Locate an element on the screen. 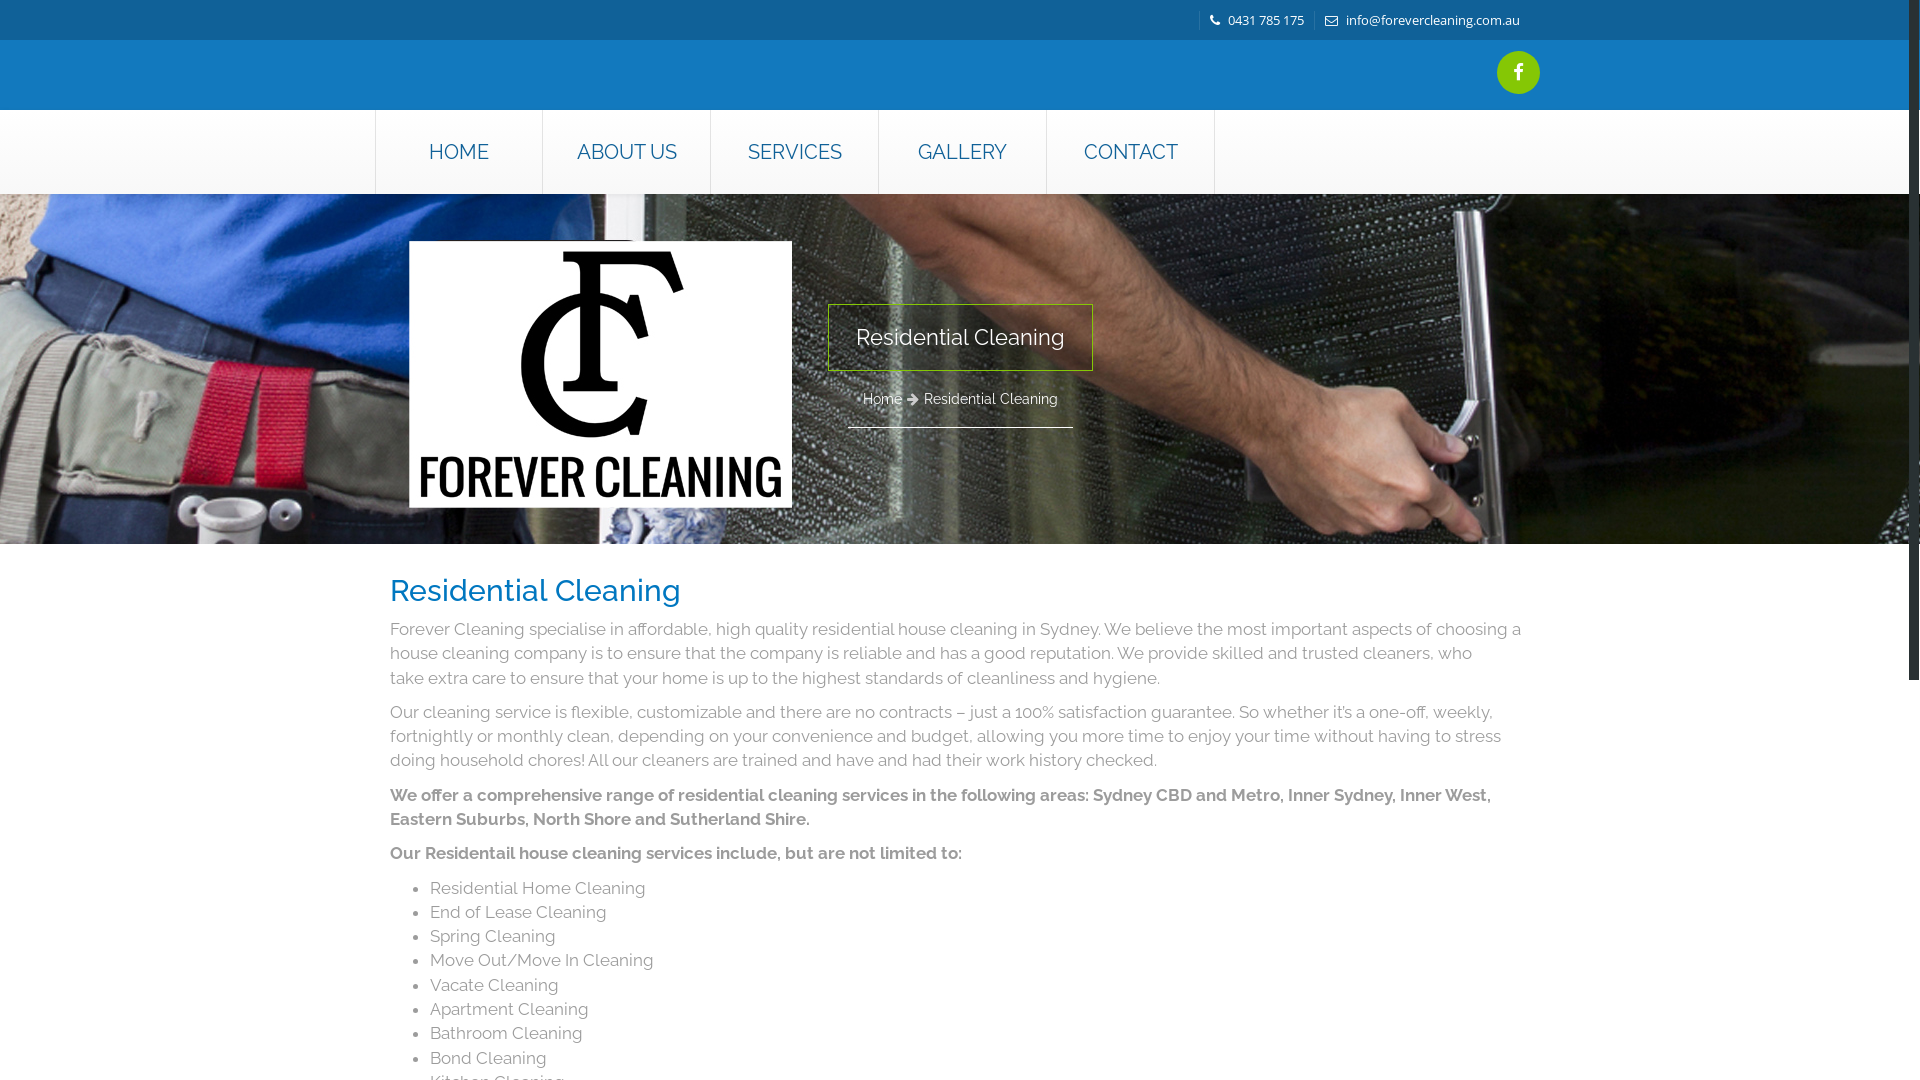 This screenshot has height=1080, width=1920. Facebook is located at coordinates (1518, 72).